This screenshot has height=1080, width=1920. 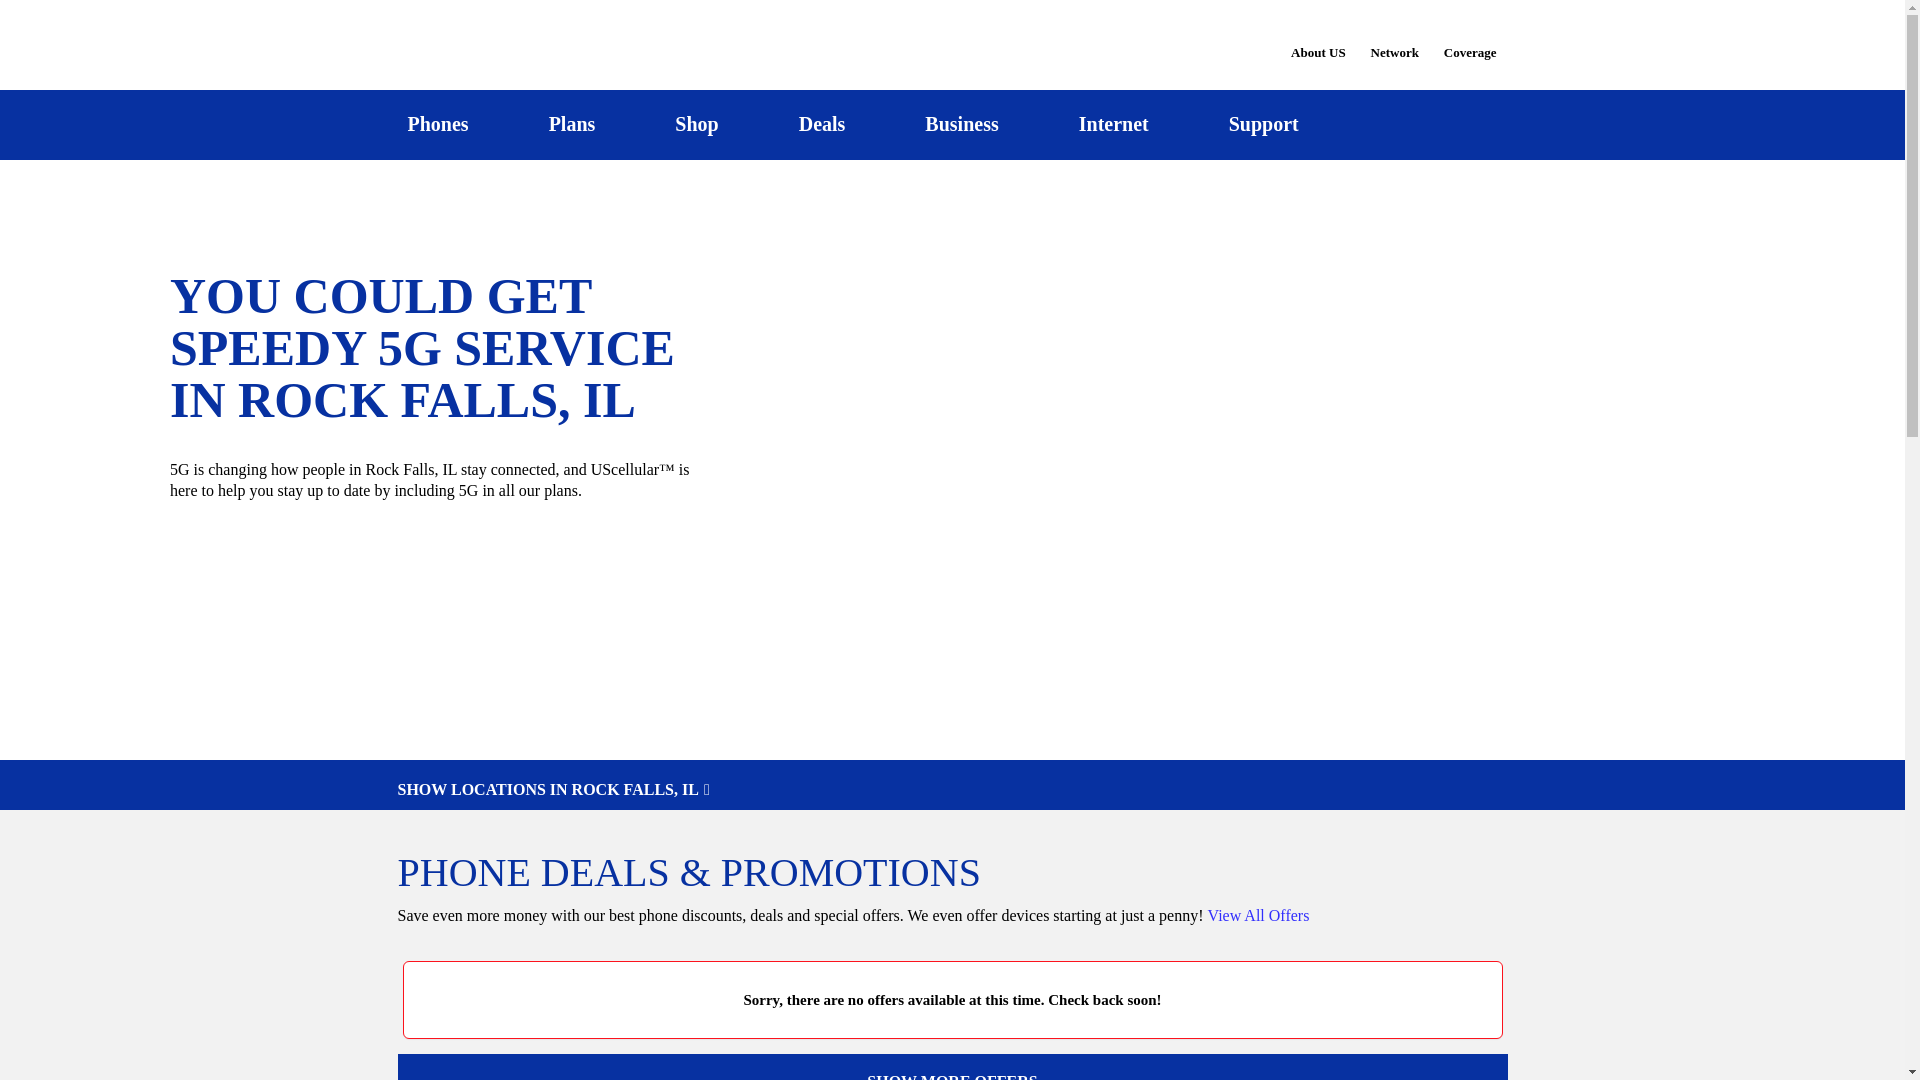 What do you see at coordinates (1318, 40) in the screenshot?
I see `About US` at bounding box center [1318, 40].